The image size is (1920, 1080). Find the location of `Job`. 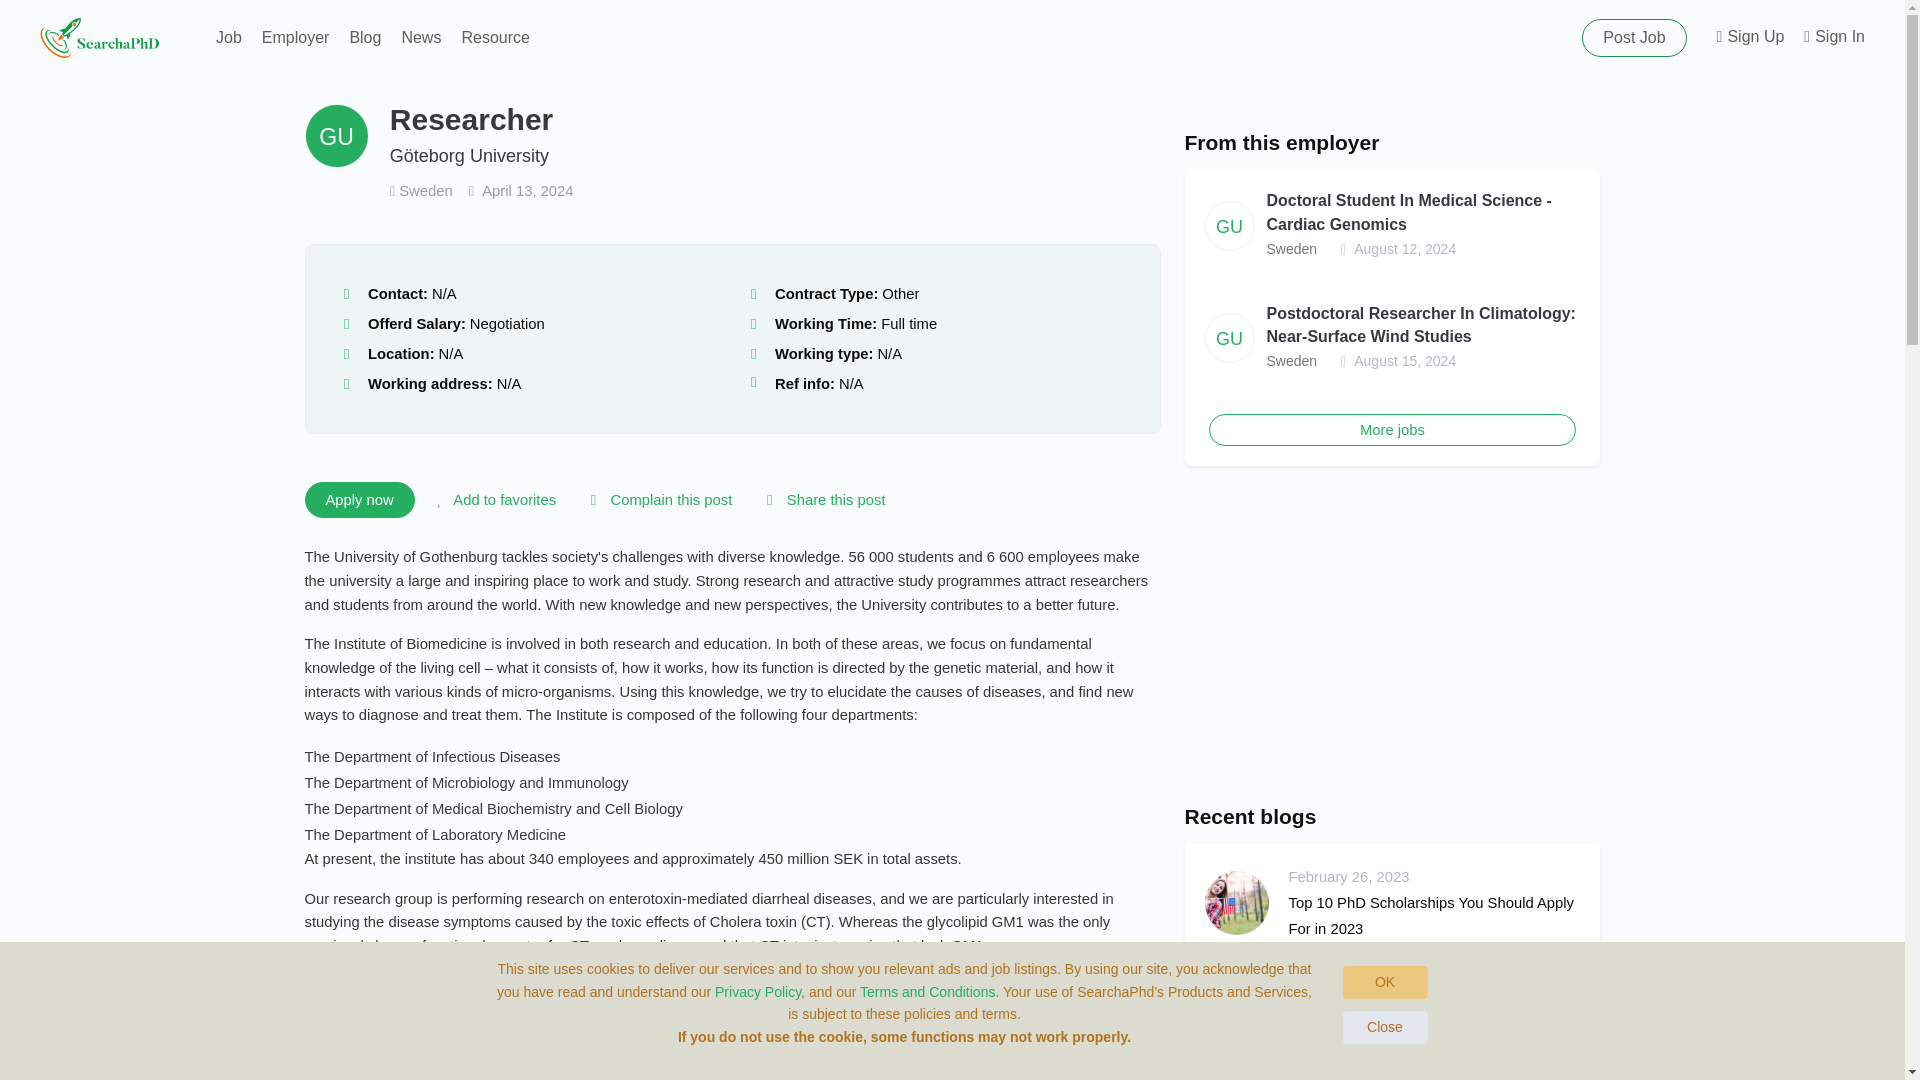

Job is located at coordinates (228, 38).